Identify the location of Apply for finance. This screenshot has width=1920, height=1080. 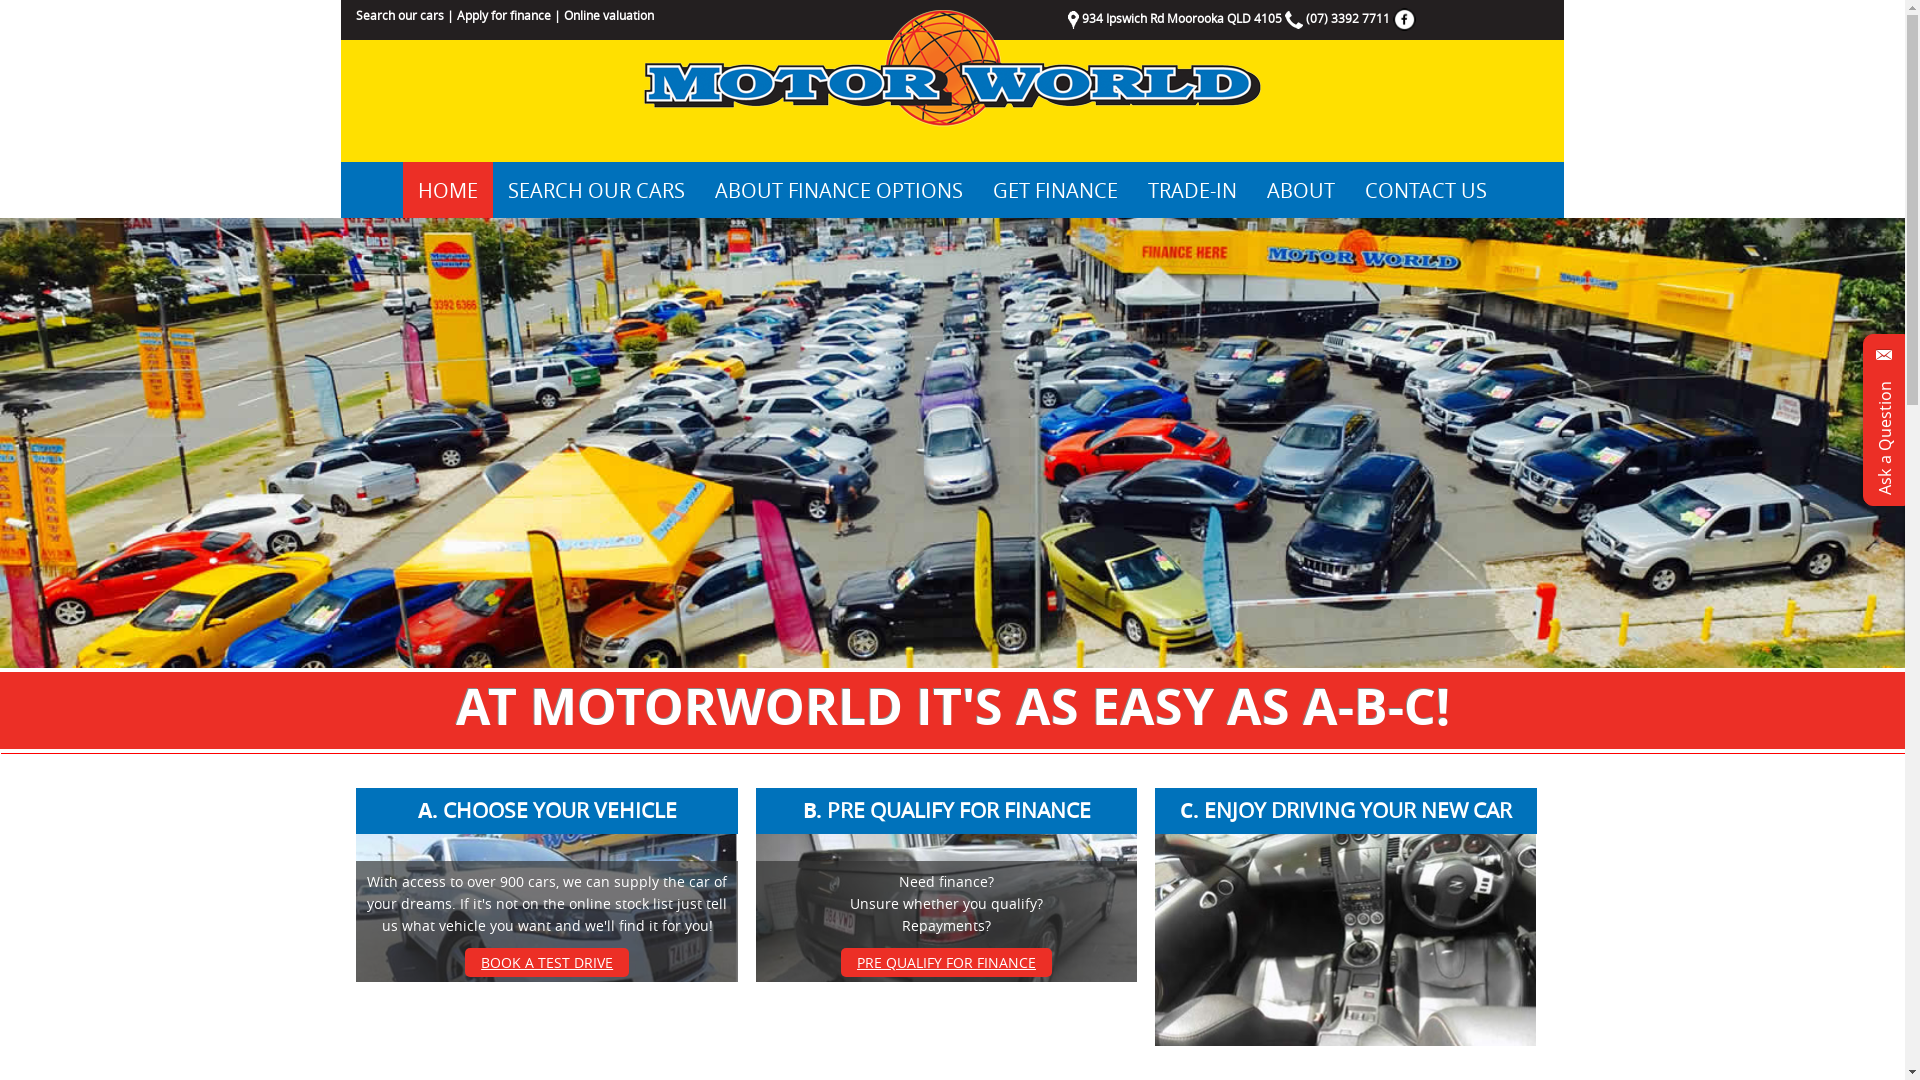
(504, 15).